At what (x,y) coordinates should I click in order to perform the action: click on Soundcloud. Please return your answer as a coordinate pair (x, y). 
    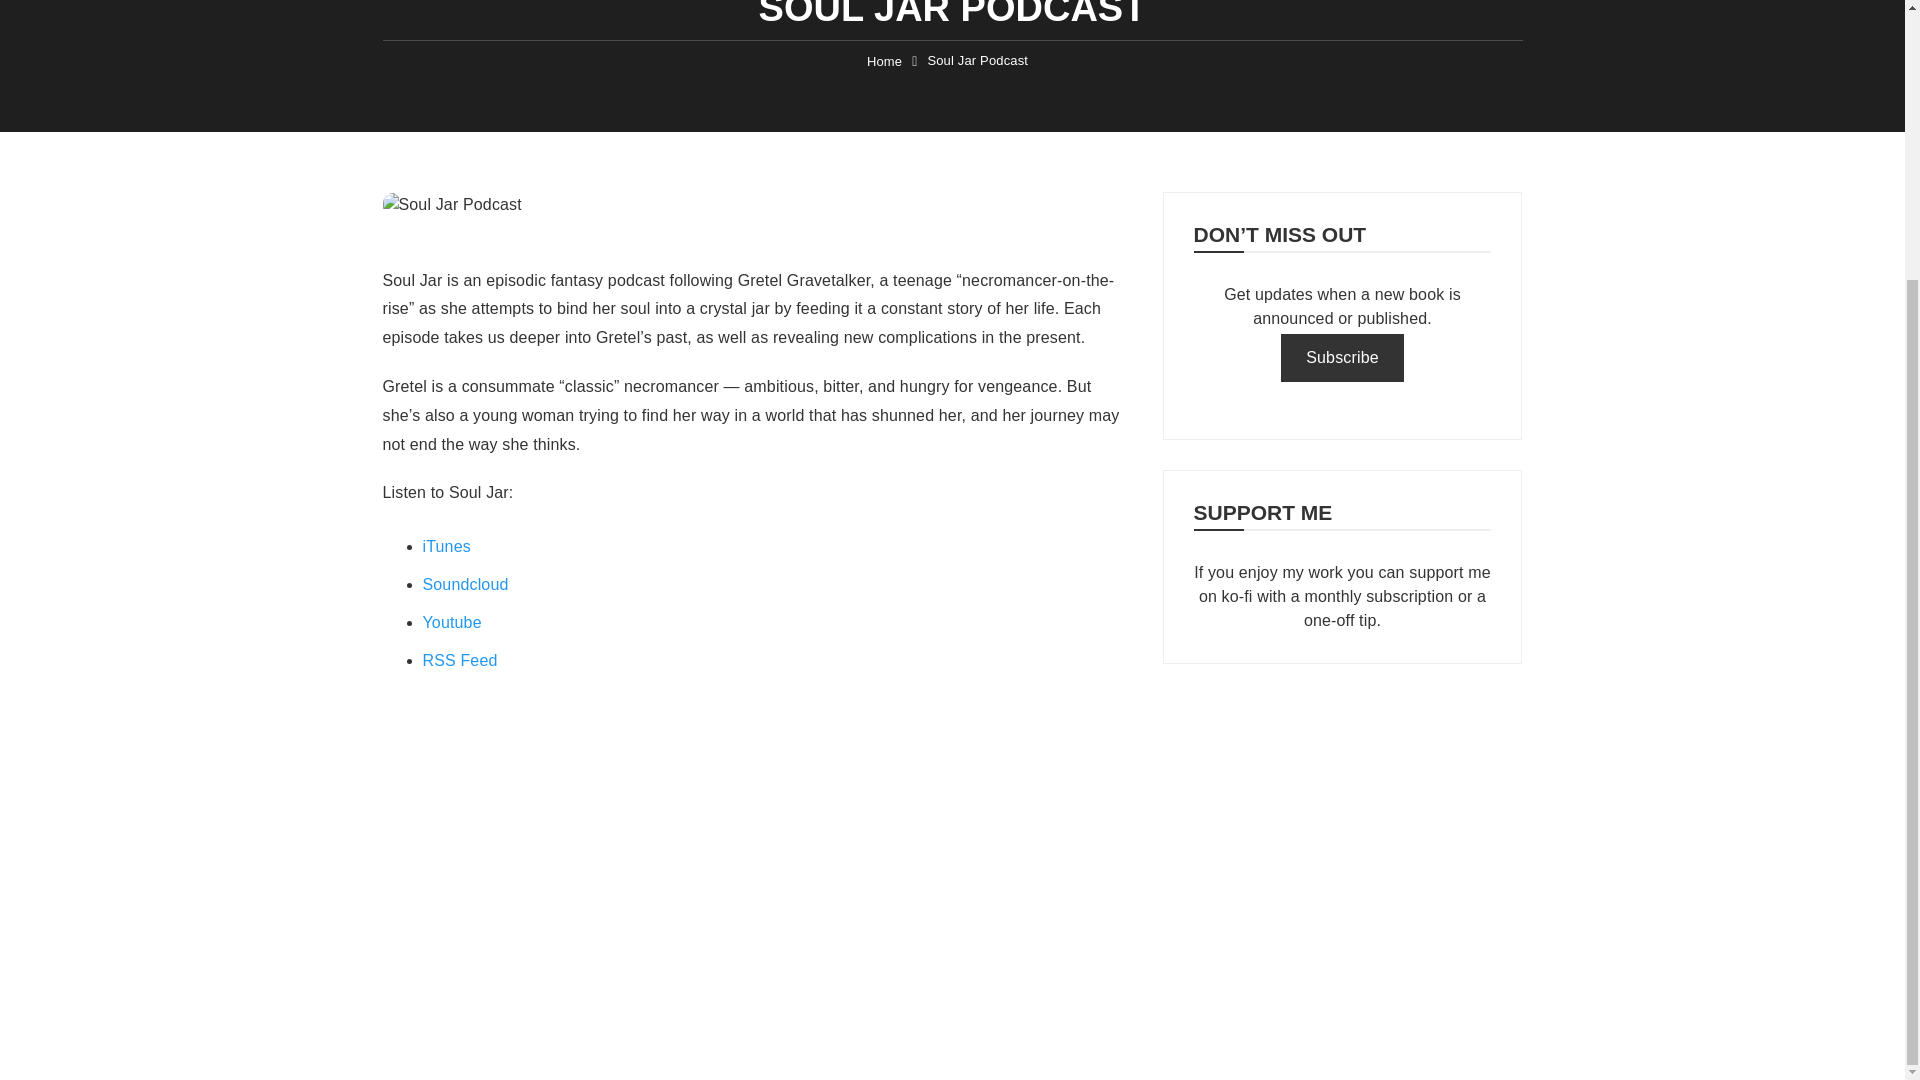
    Looking at the image, I should click on (465, 584).